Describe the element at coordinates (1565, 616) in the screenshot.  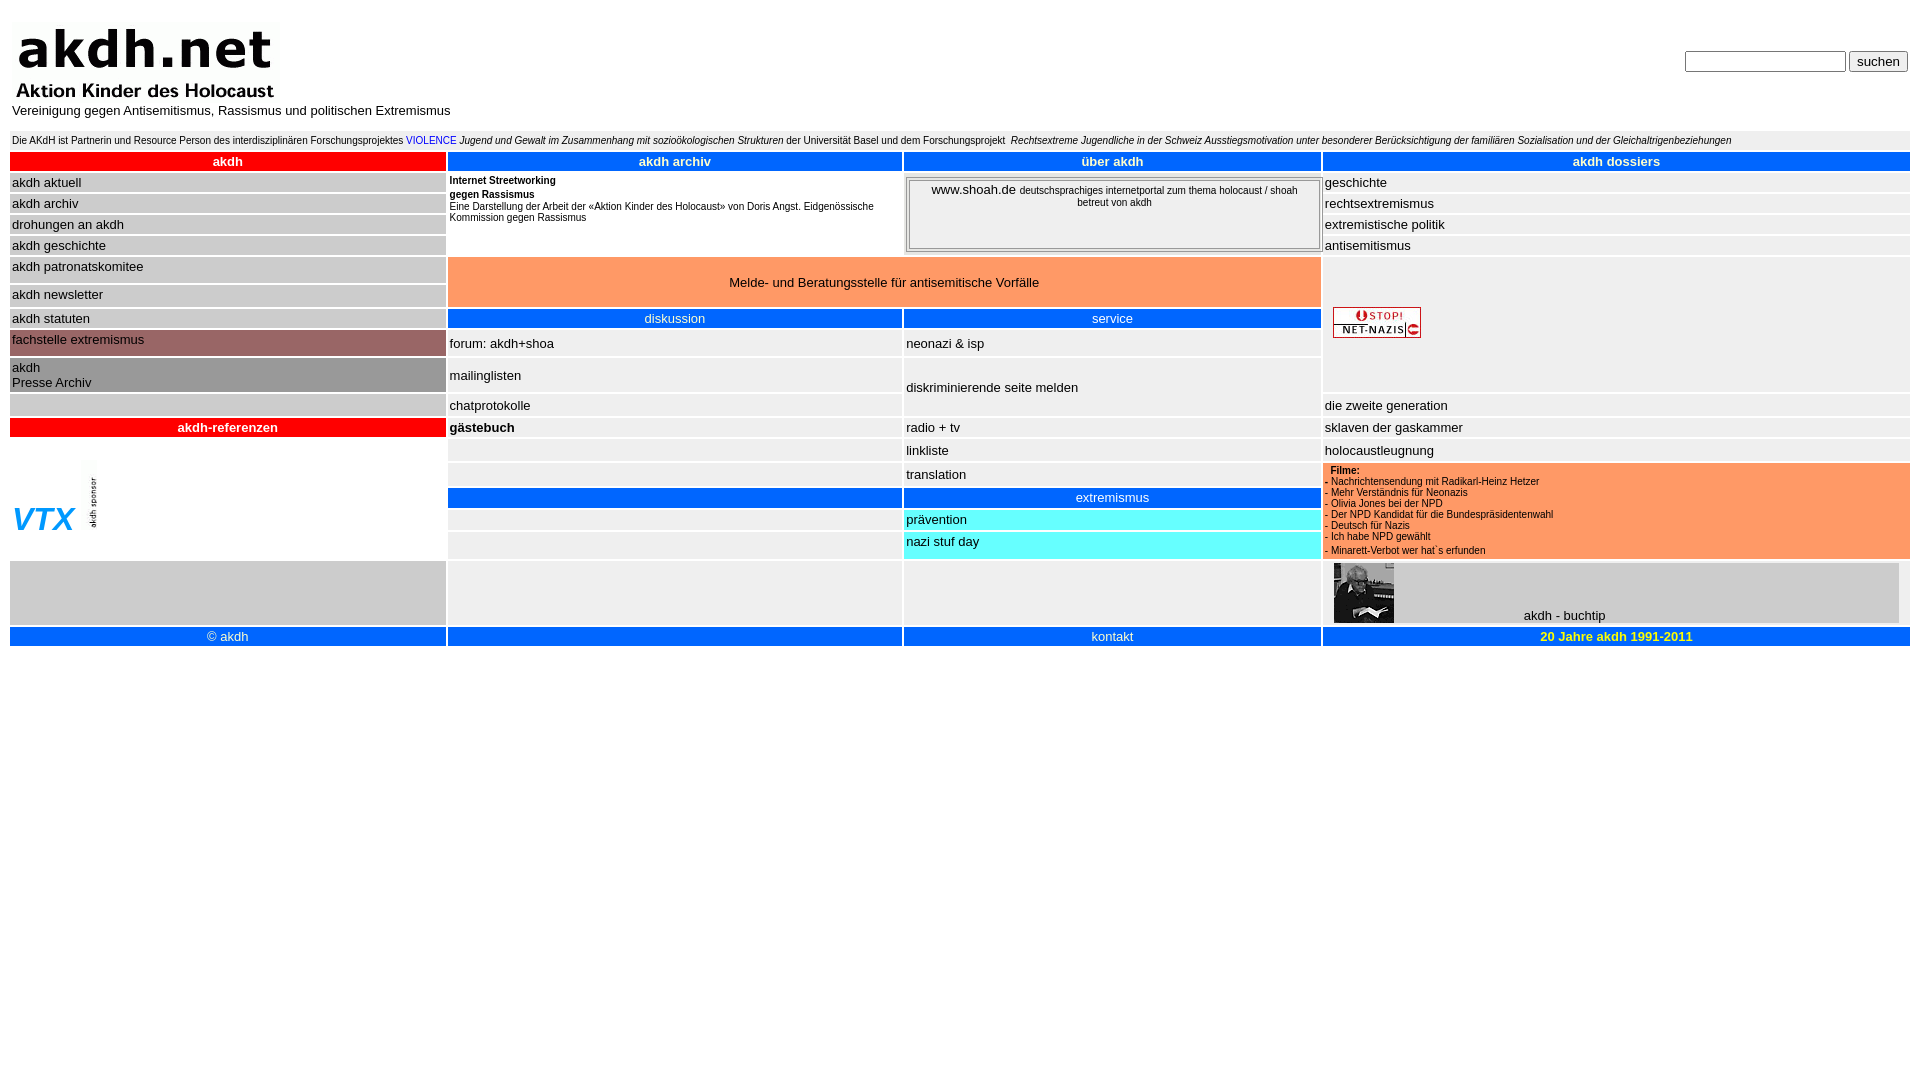
I see `akdh - buchtip` at that location.